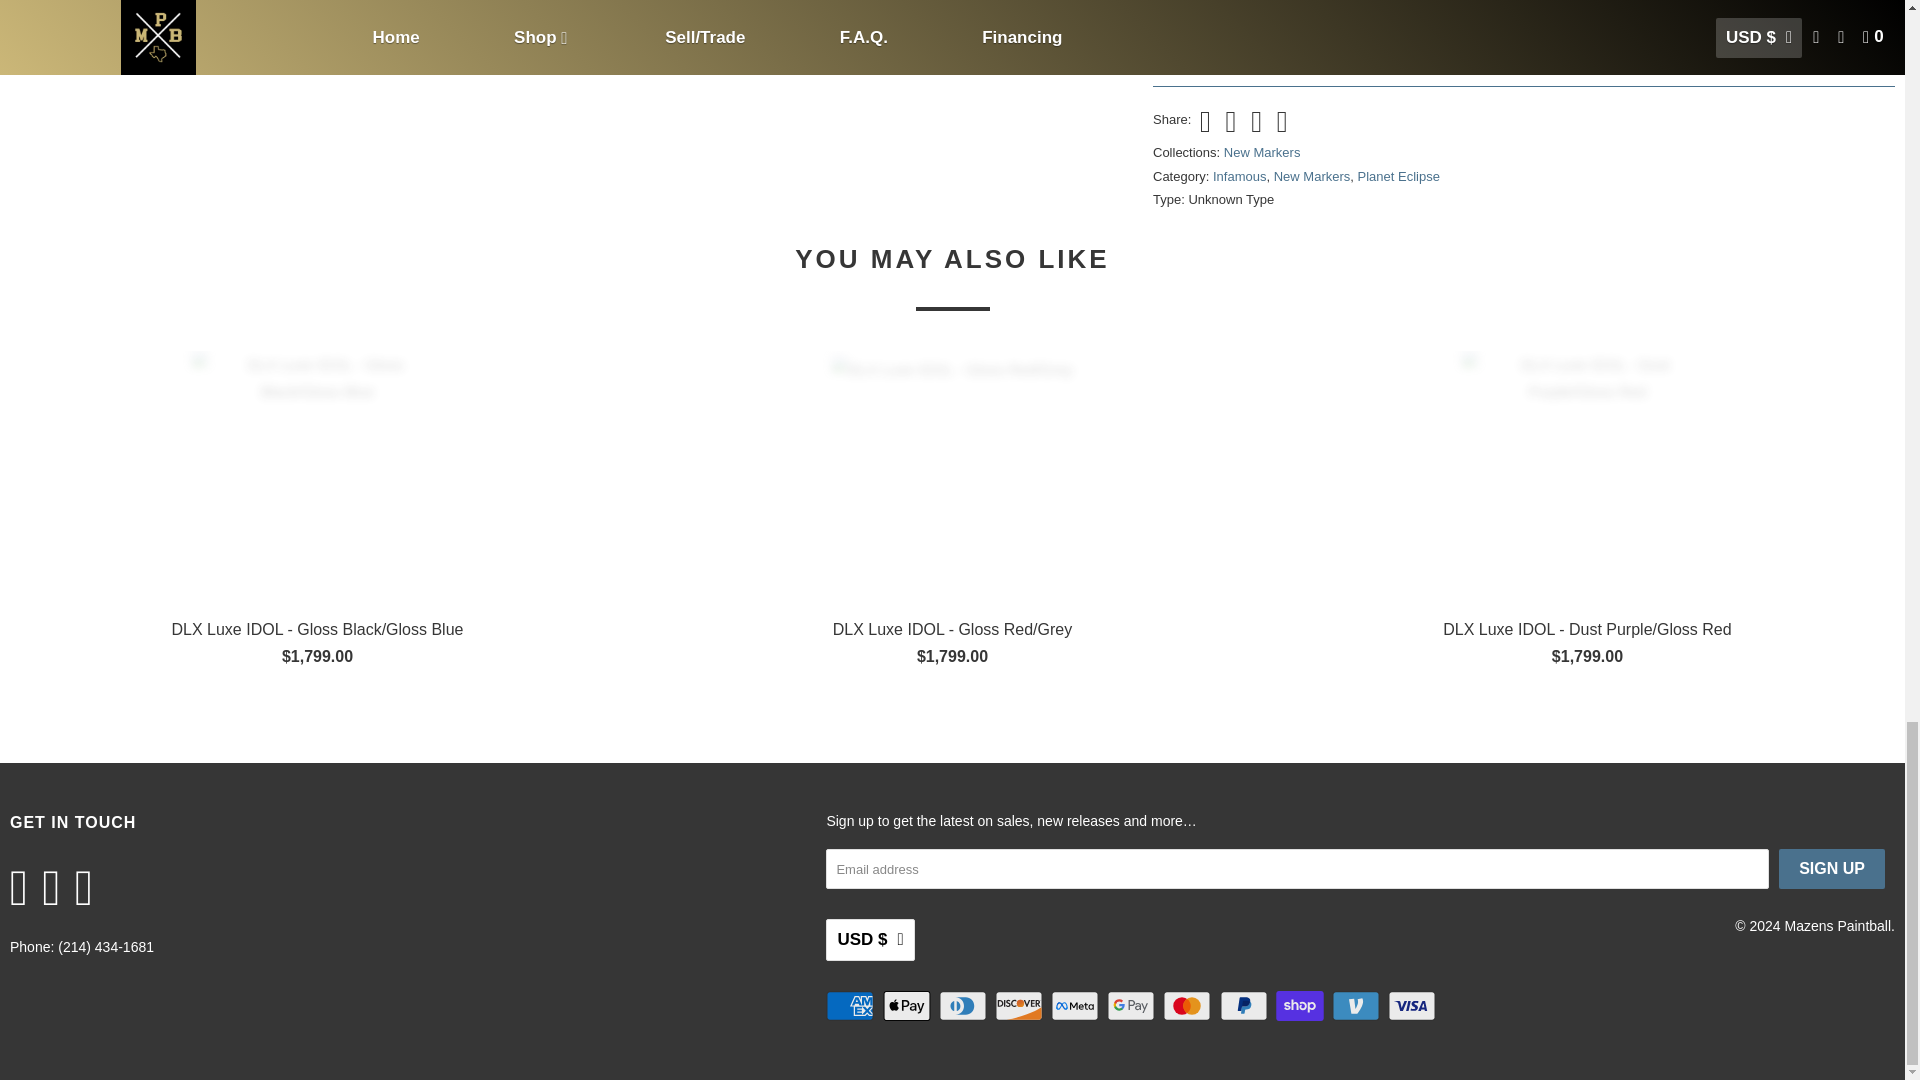 The height and width of the screenshot is (1080, 1920). I want to click on Meta Pay, so click(1076, 1006).